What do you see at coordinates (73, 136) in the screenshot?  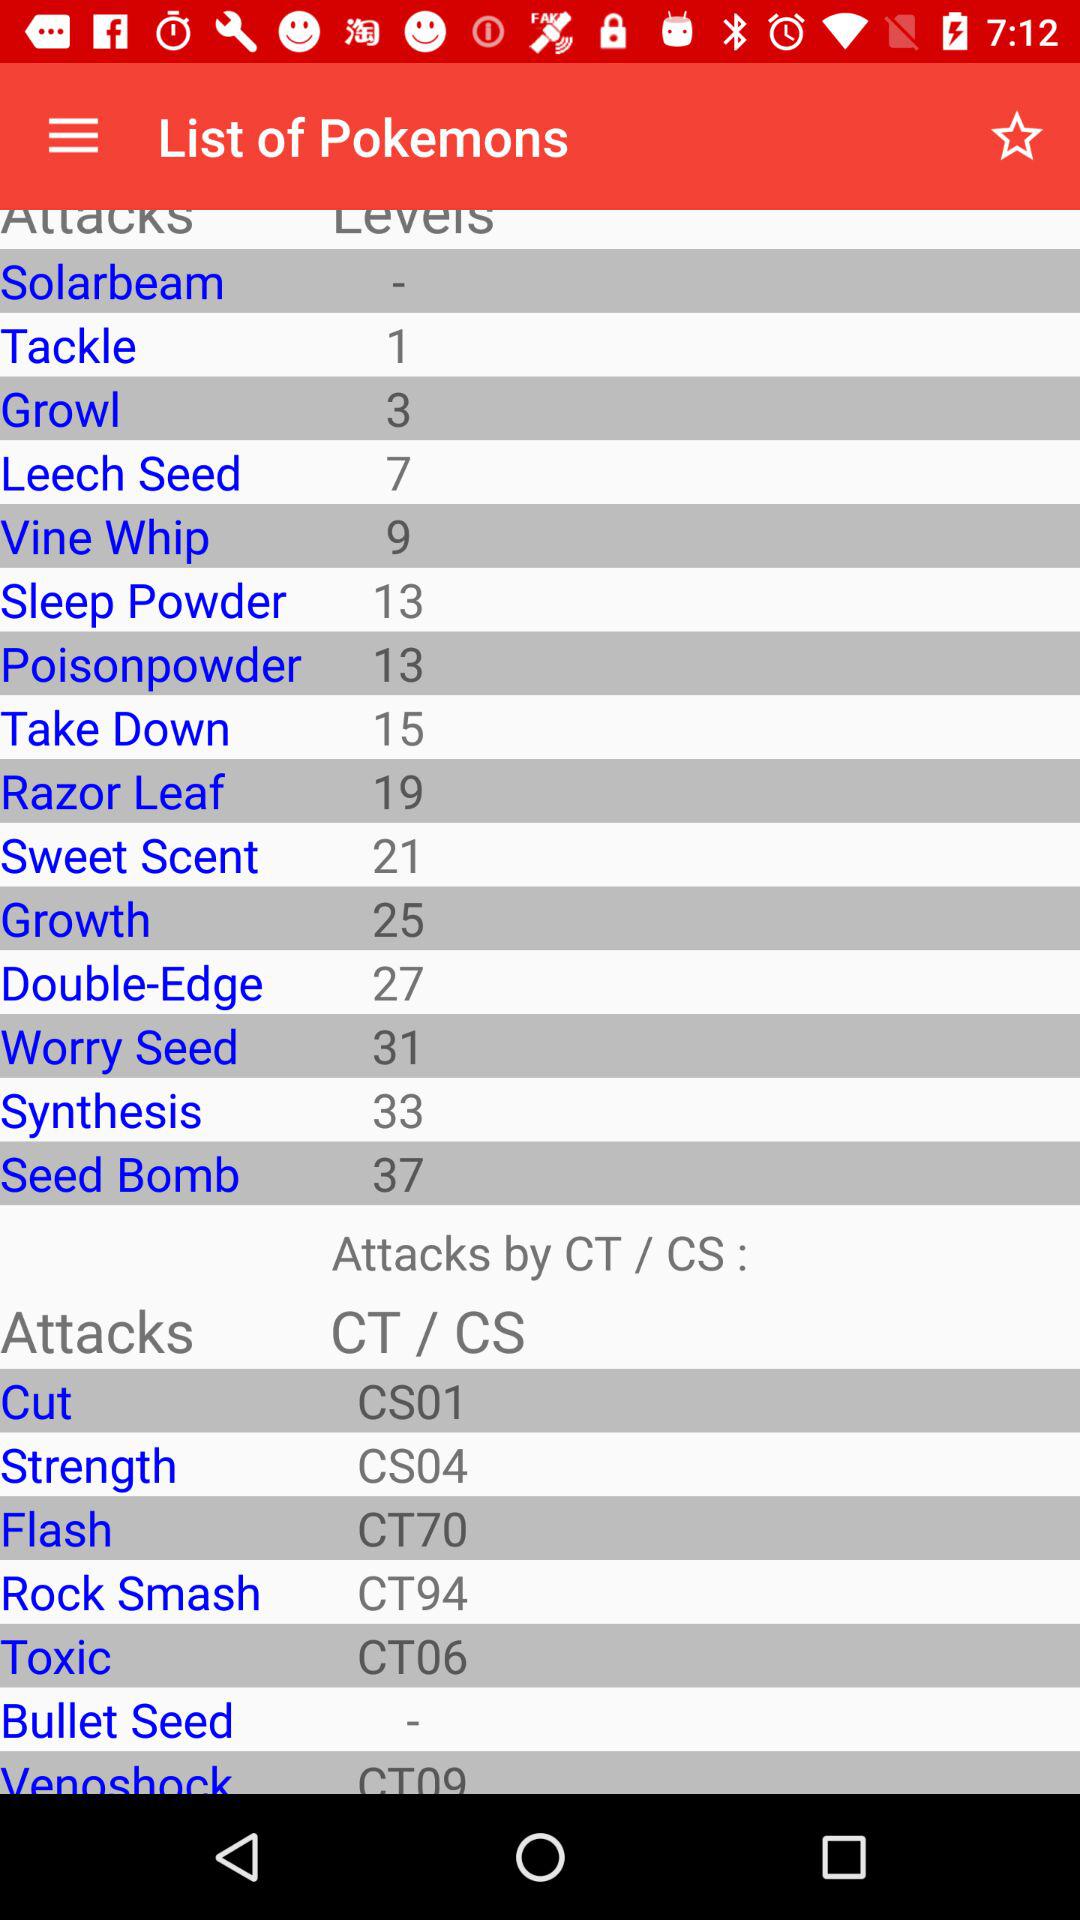 I see `turn off icon above the attacks app` at bounding box center [73, 136].